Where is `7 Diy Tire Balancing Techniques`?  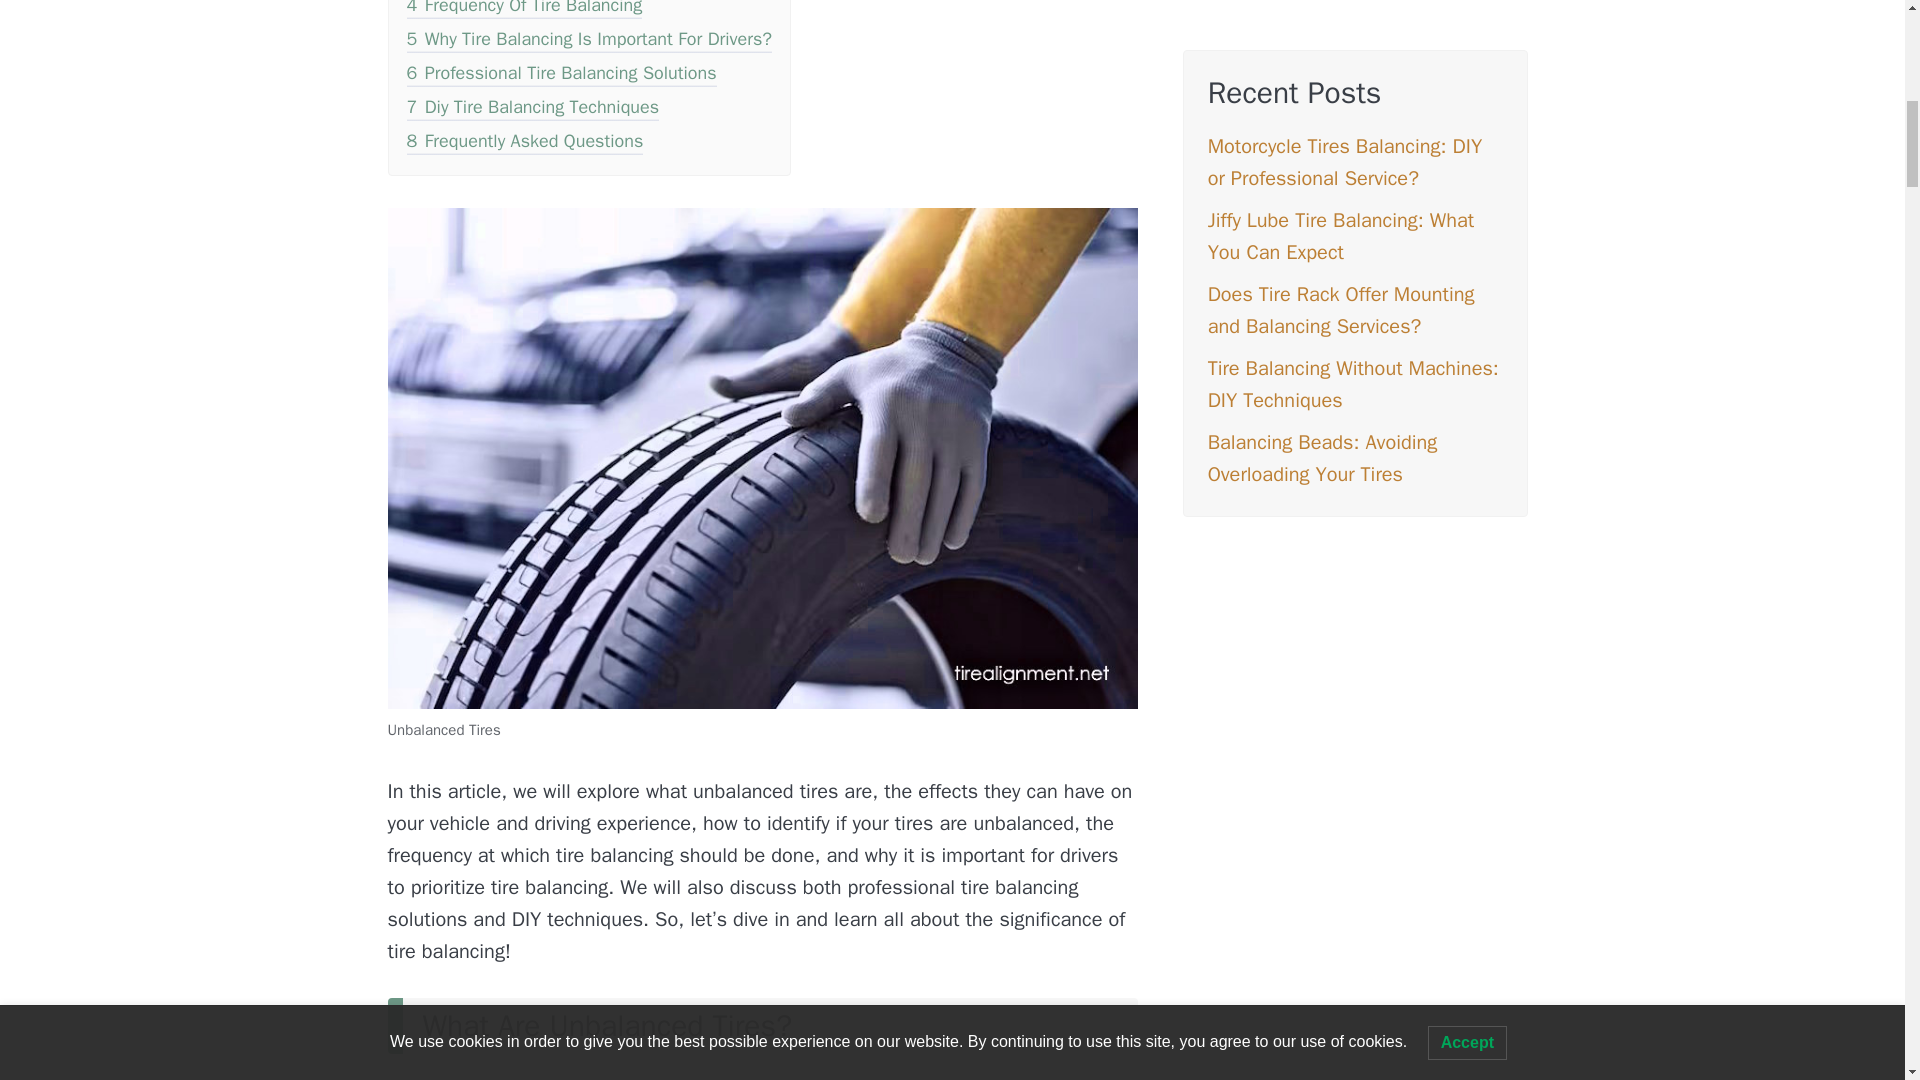 7 Diy Tire Balancing Techniques is located at coordinates (532, 110).